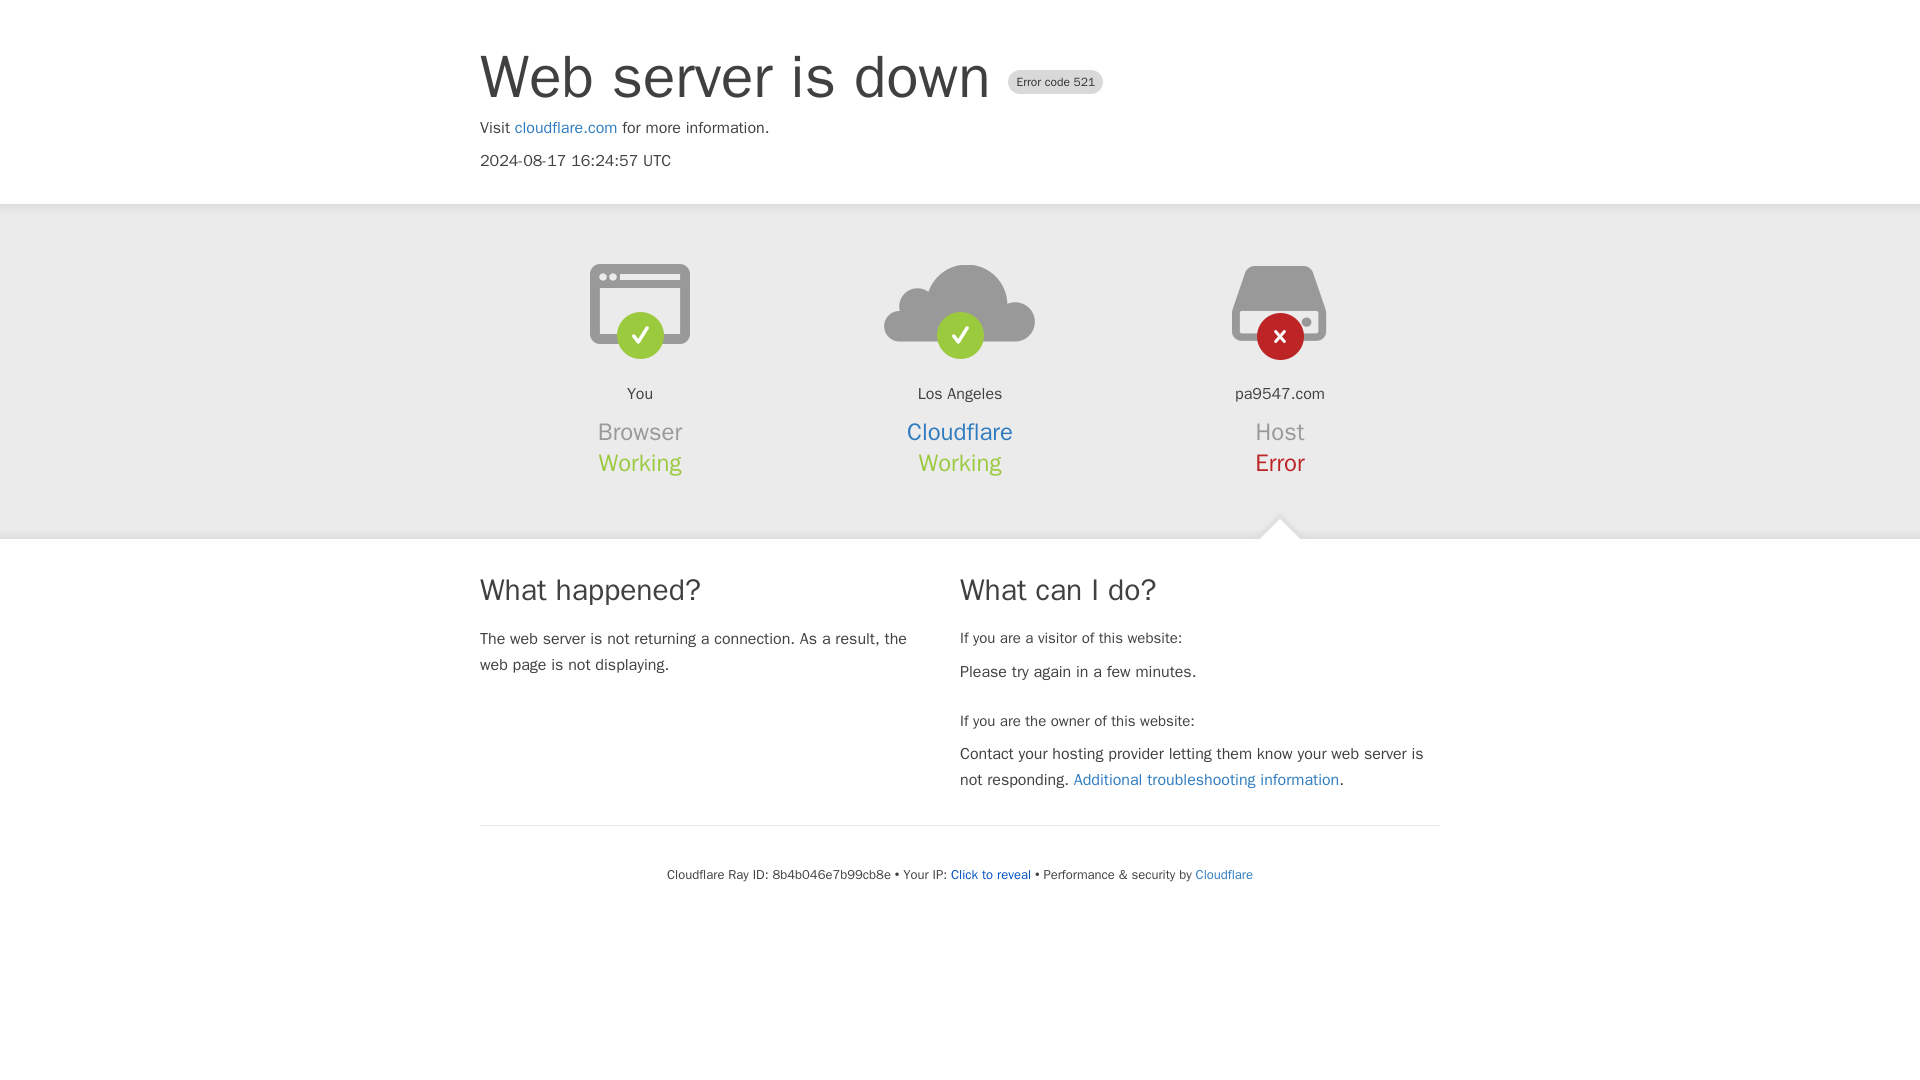  What do you see at coordinates (990, 875) in the screenshot?
I see `Click to reveal` at bounding box center [990, 875].